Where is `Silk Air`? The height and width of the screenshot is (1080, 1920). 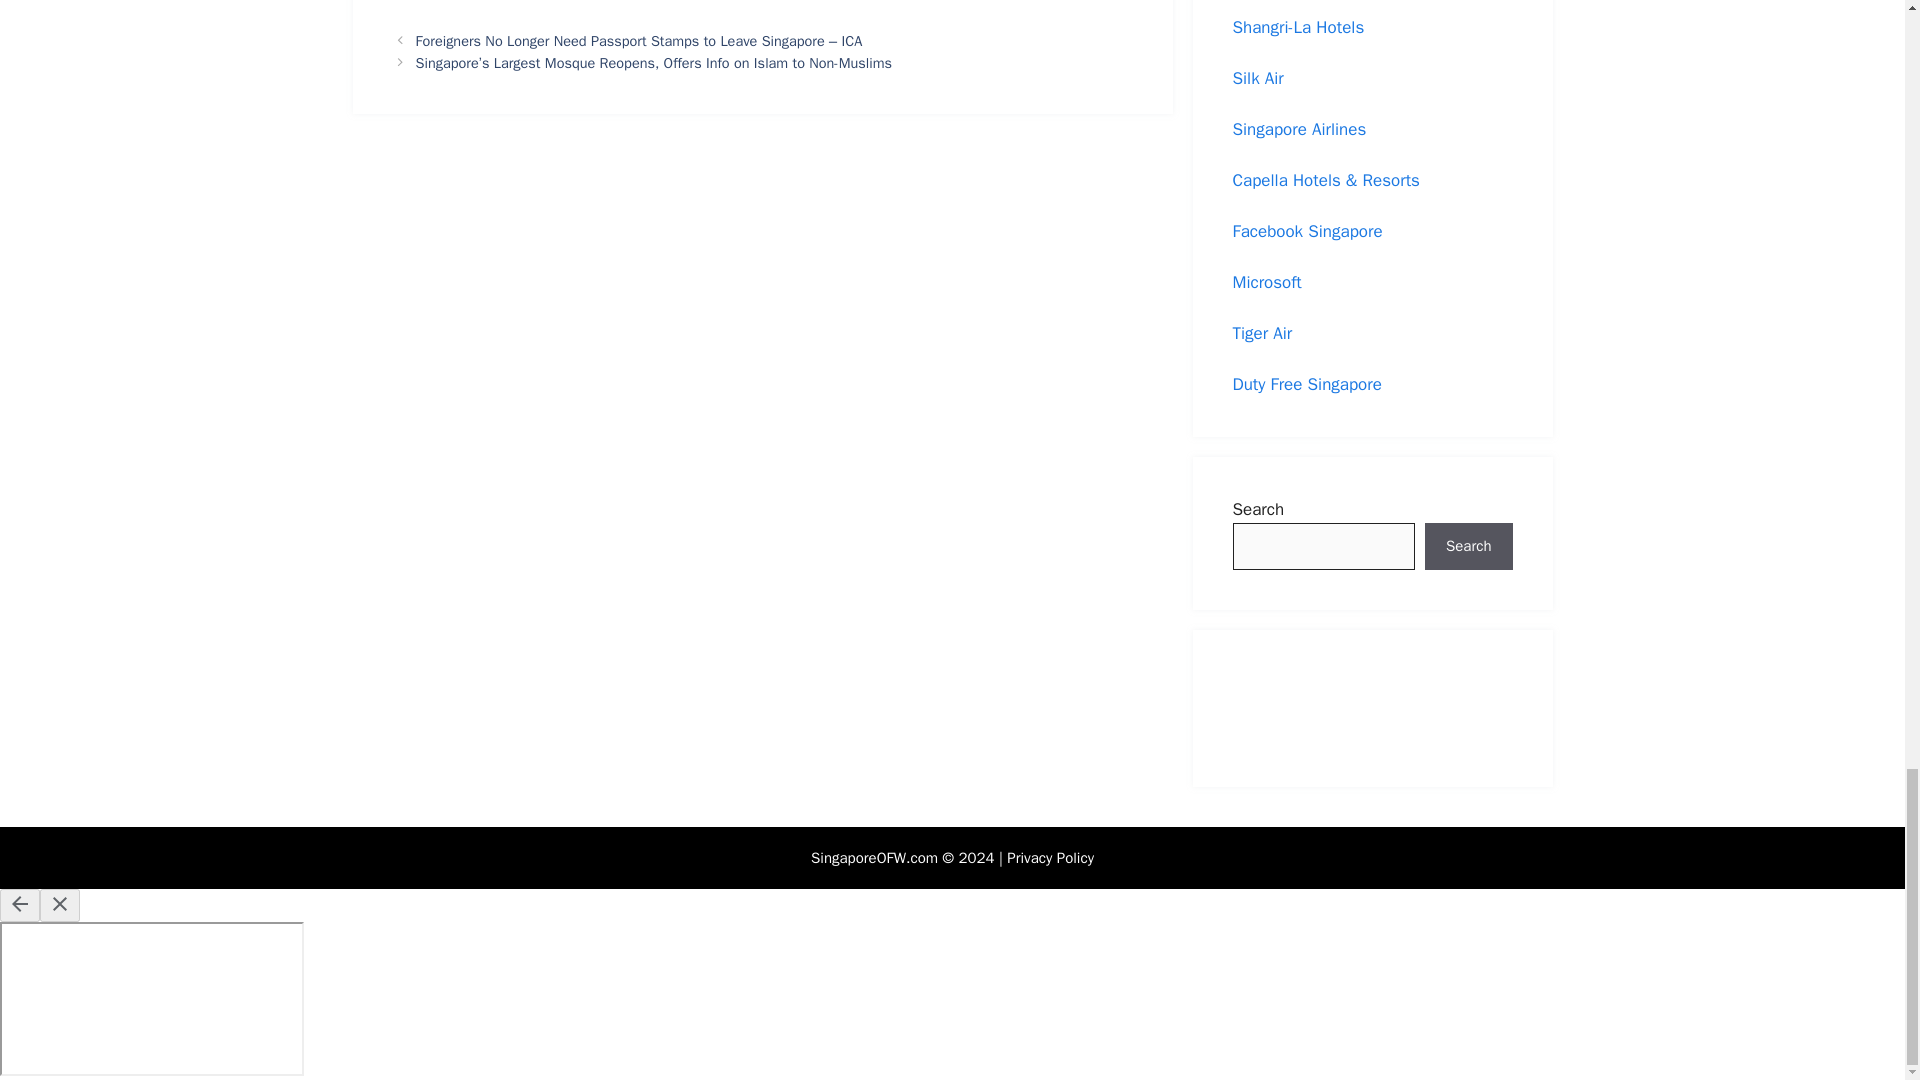
Silk Air is located at coordinates (1257, 78).